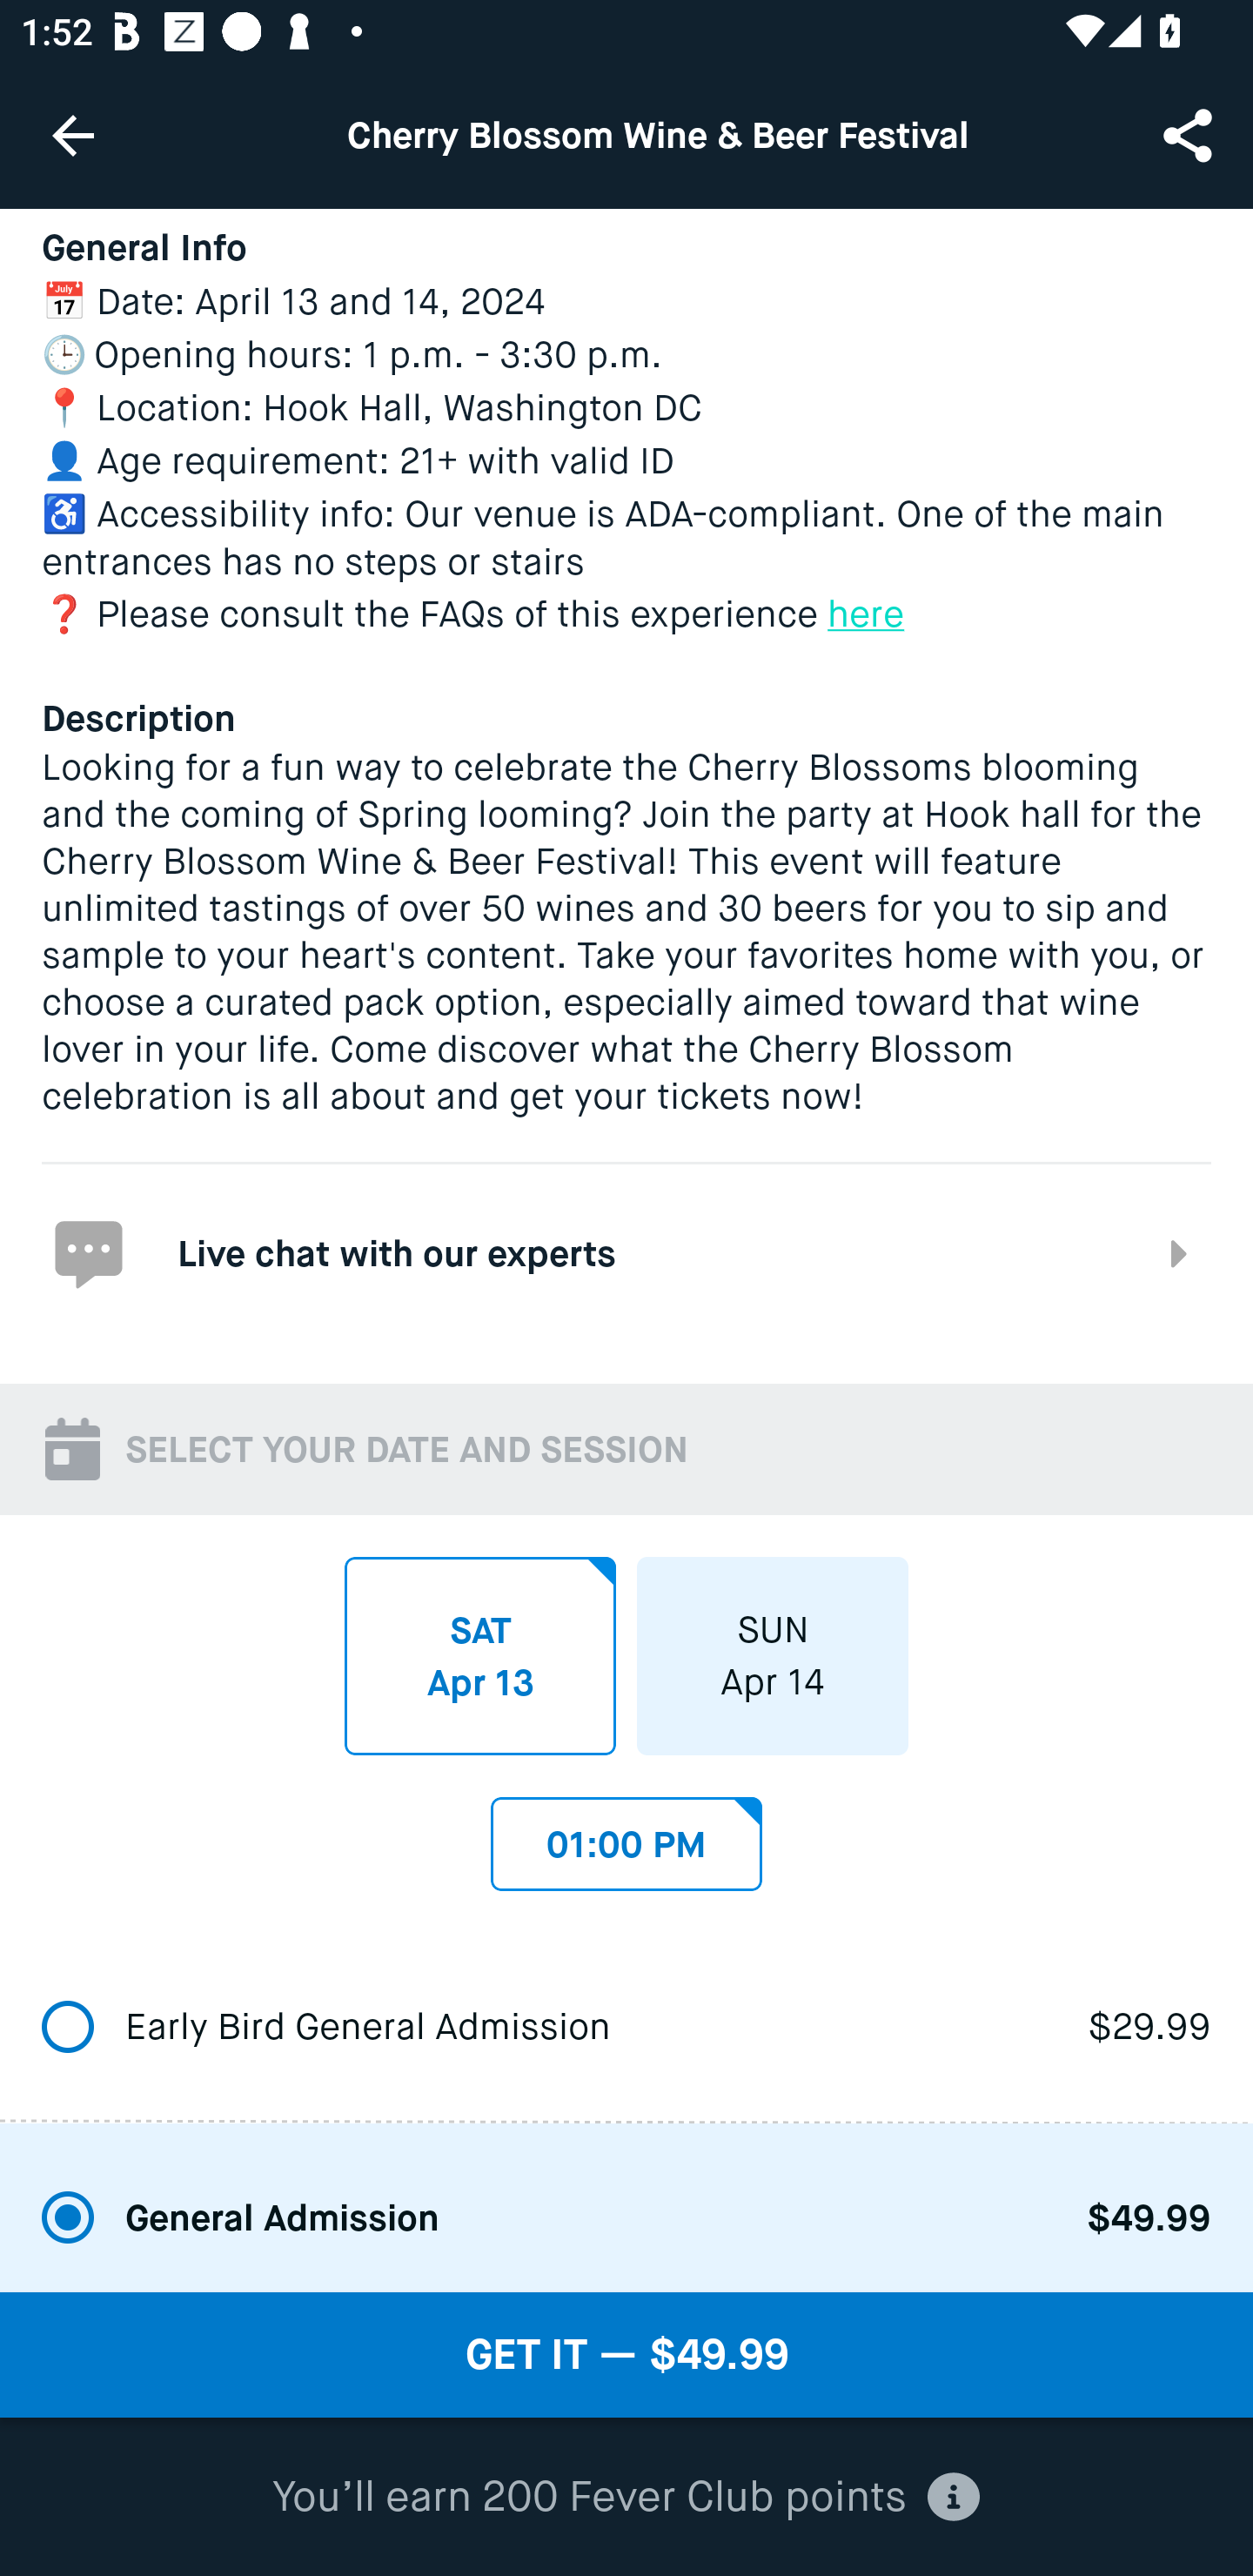 The width and height of the screenshot is (1253, 2576). Describe the element at coordinates (626, 2028) in the screenshot. I see `Early Bird General Admission $29.99` at that location.